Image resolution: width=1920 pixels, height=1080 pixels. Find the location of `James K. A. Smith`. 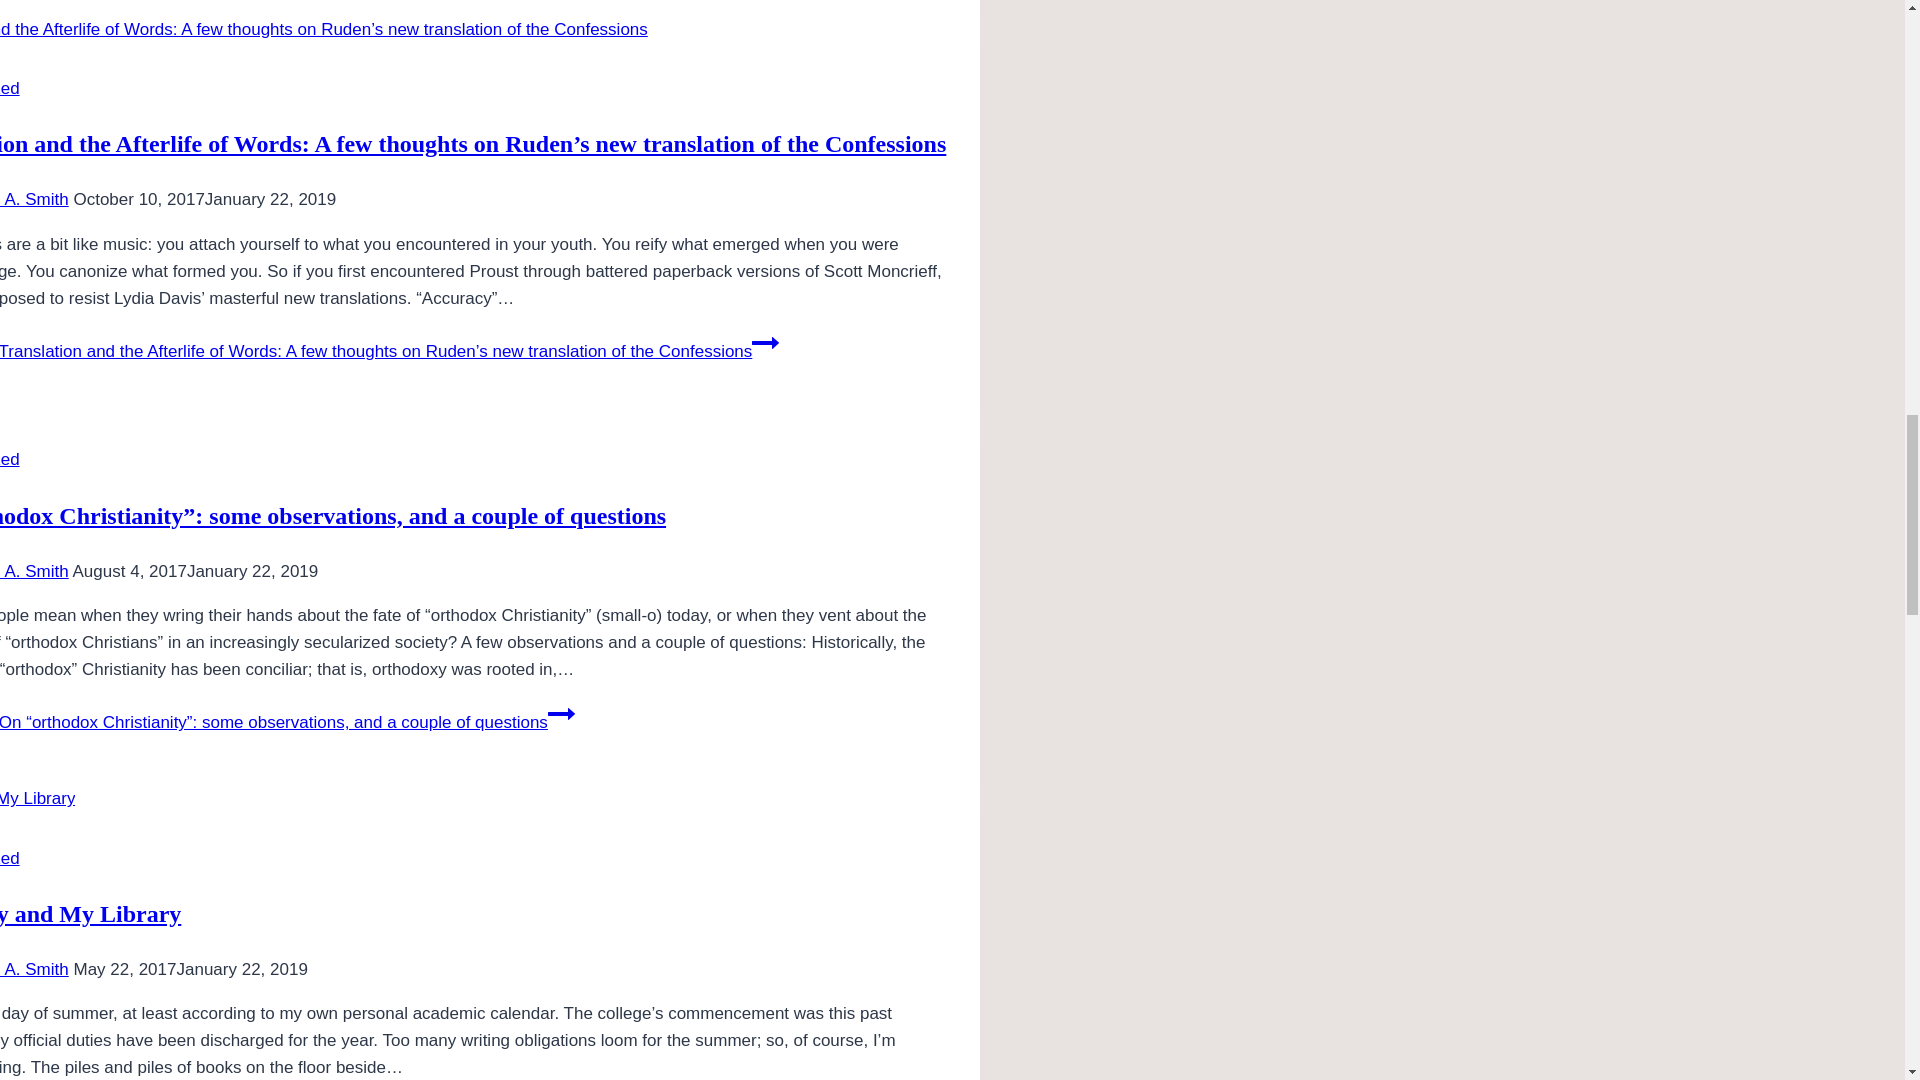

James K. A. Smith is located at coordinates (34, 571).